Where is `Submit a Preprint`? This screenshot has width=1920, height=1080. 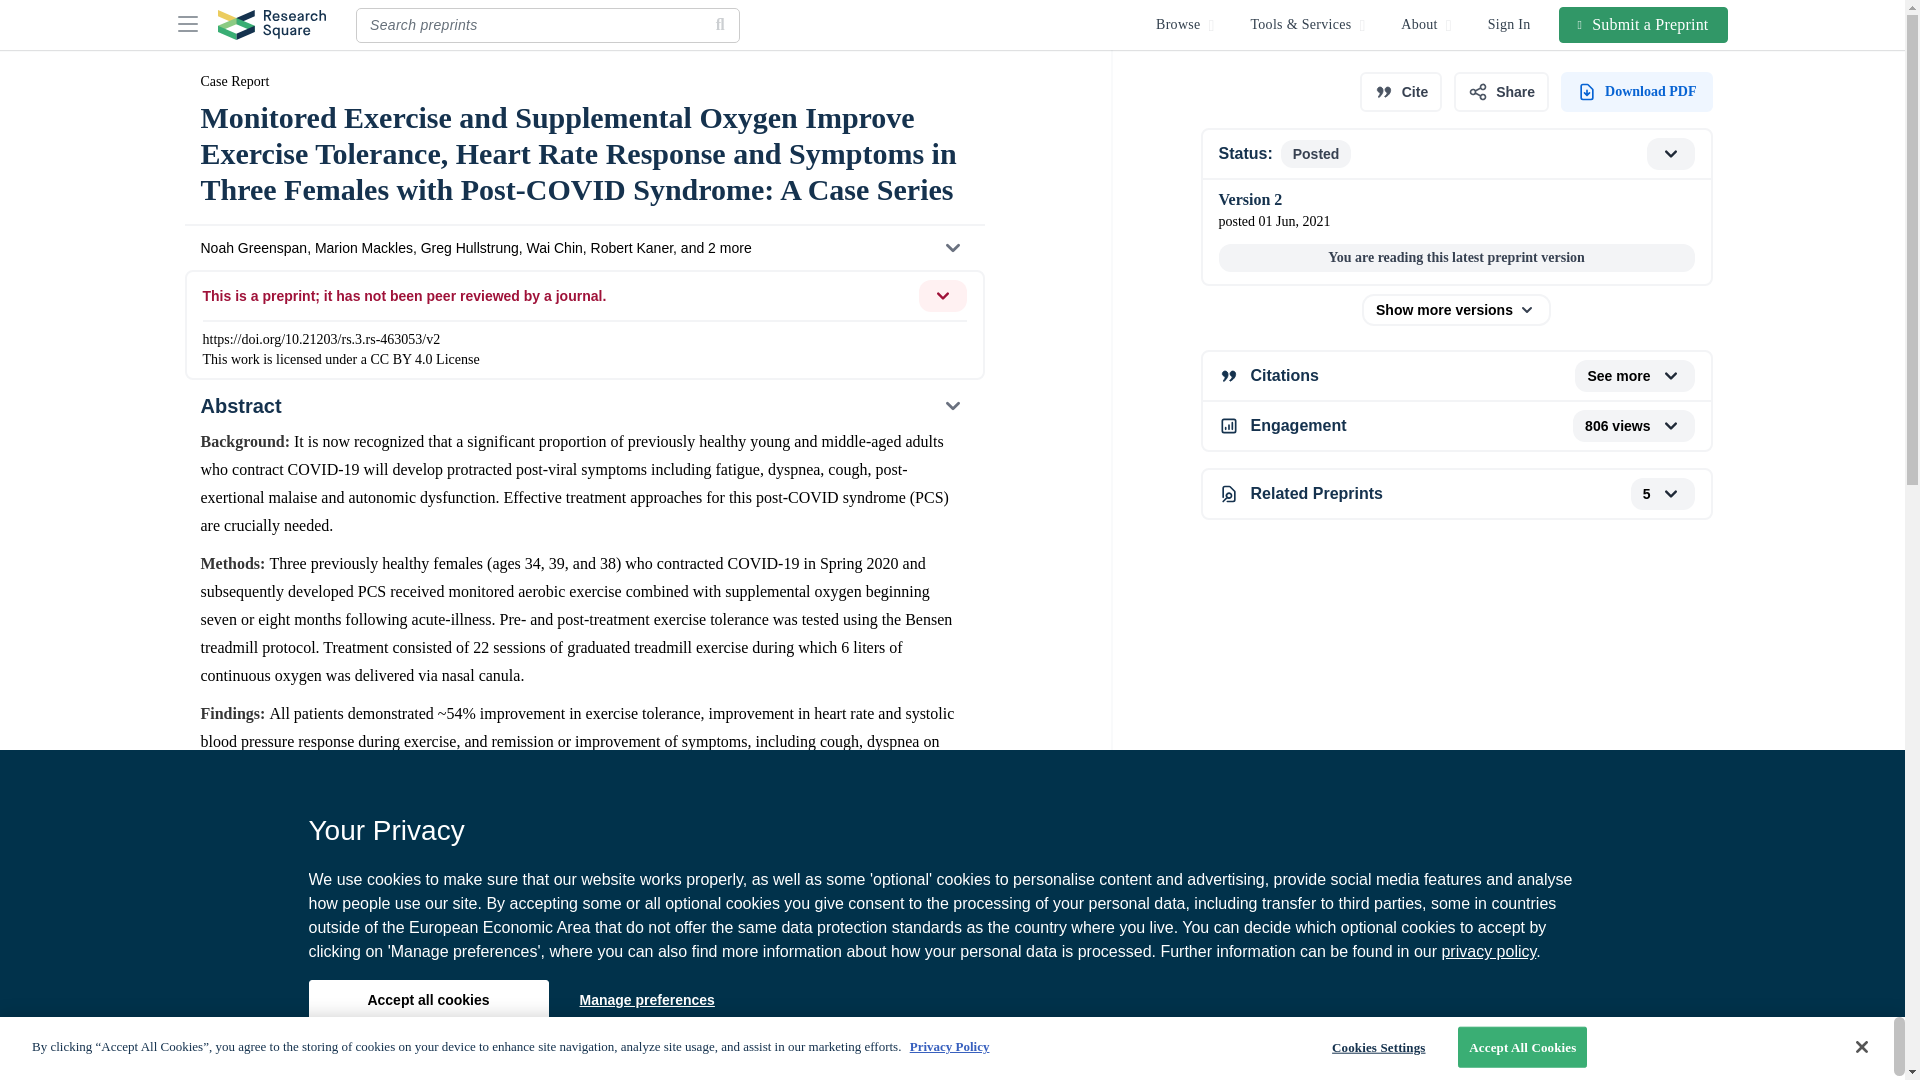 Submit a Preprint is located at coordinates (1644, 24).